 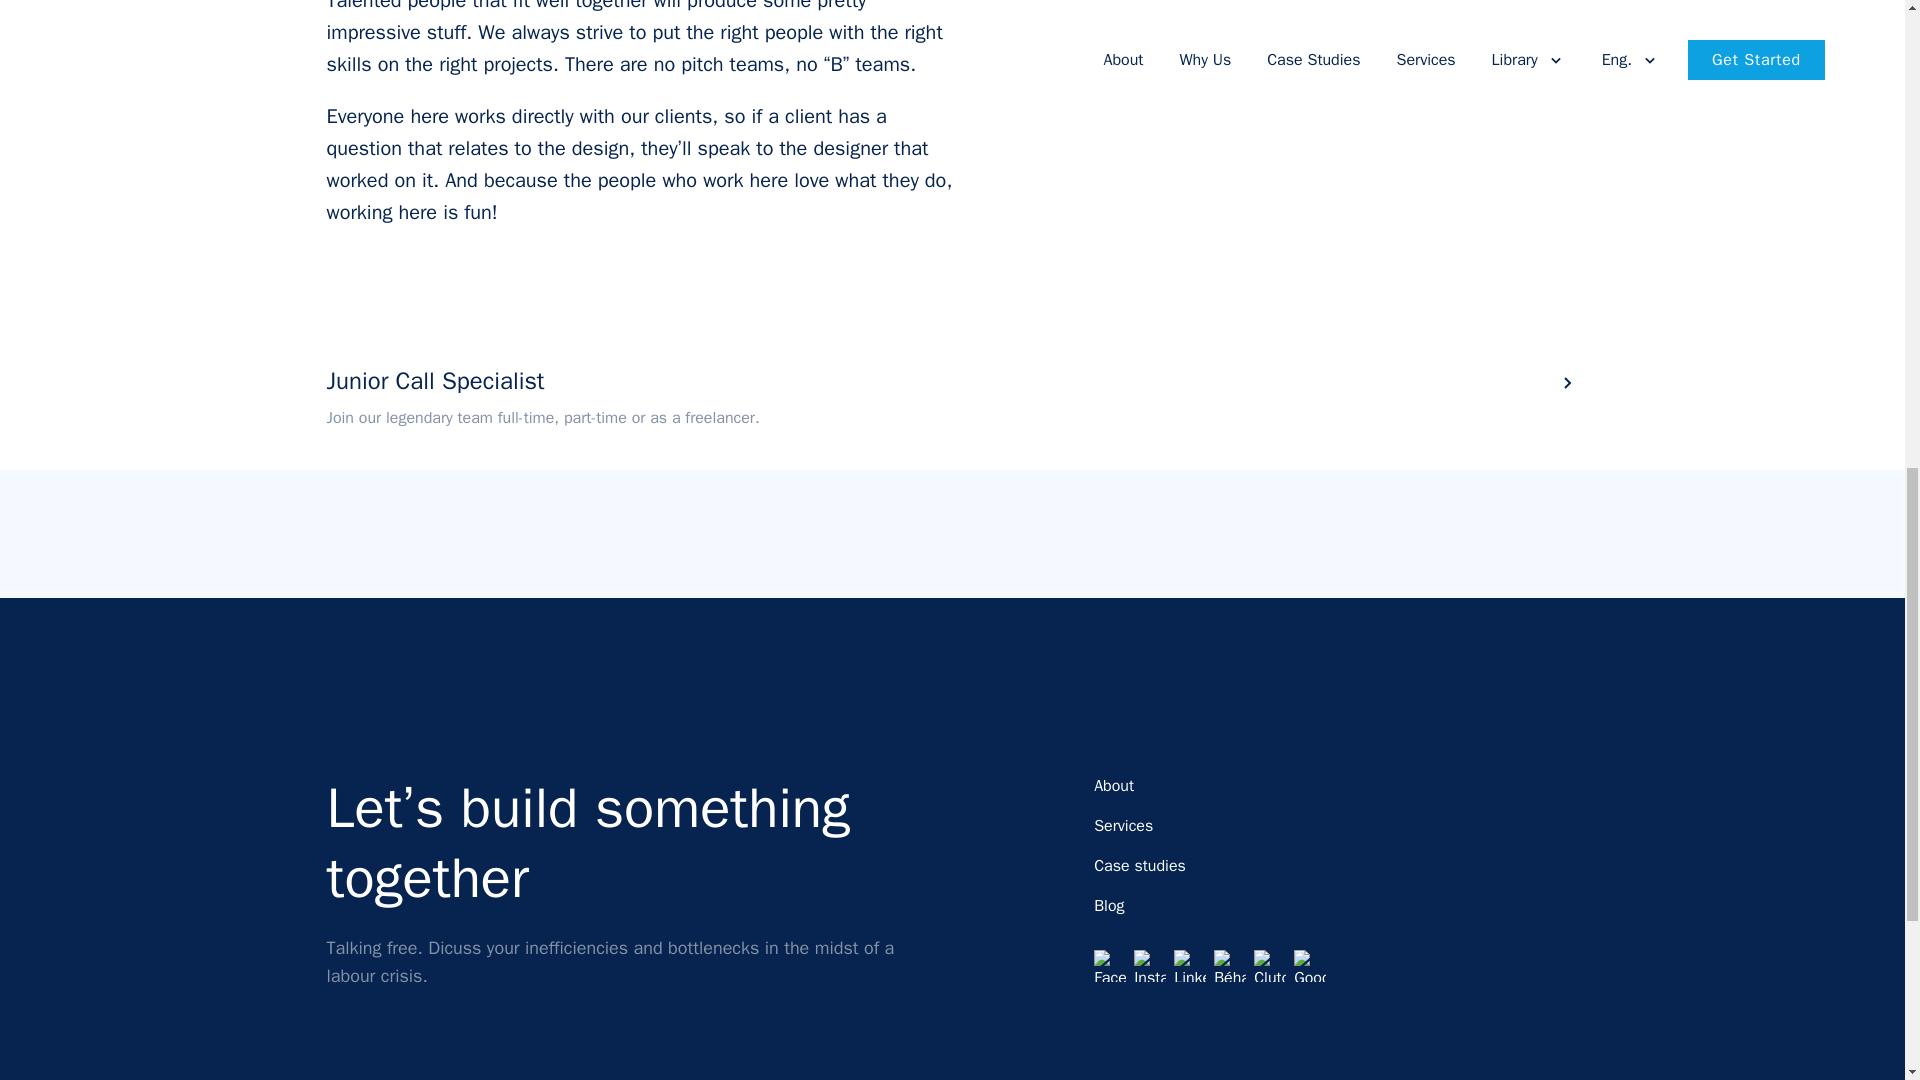 I want to click on Konstruktor Online on Instagram, so click(x=1150, y=966).